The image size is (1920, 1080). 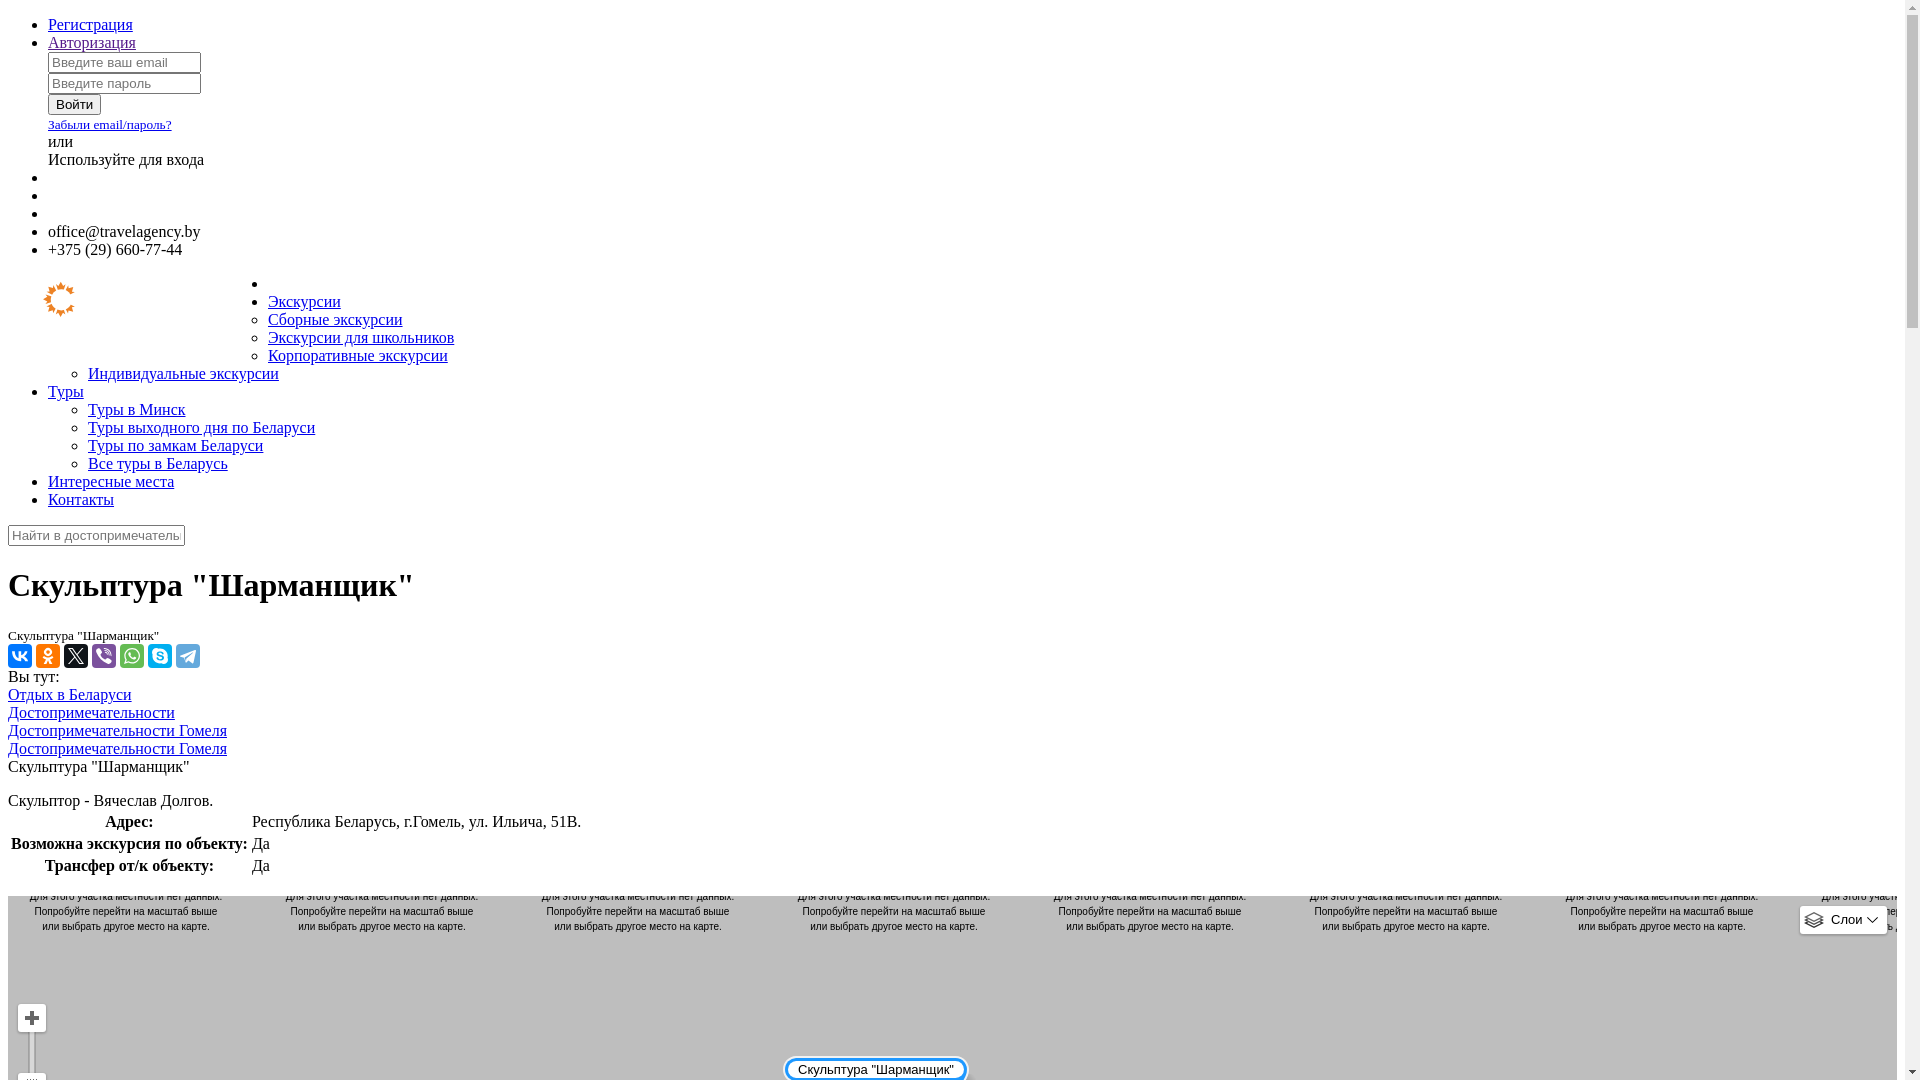 What do you see at coordinates (160, 656) in the screenshot?
I see `Skype` at bounding box center [160, 656].